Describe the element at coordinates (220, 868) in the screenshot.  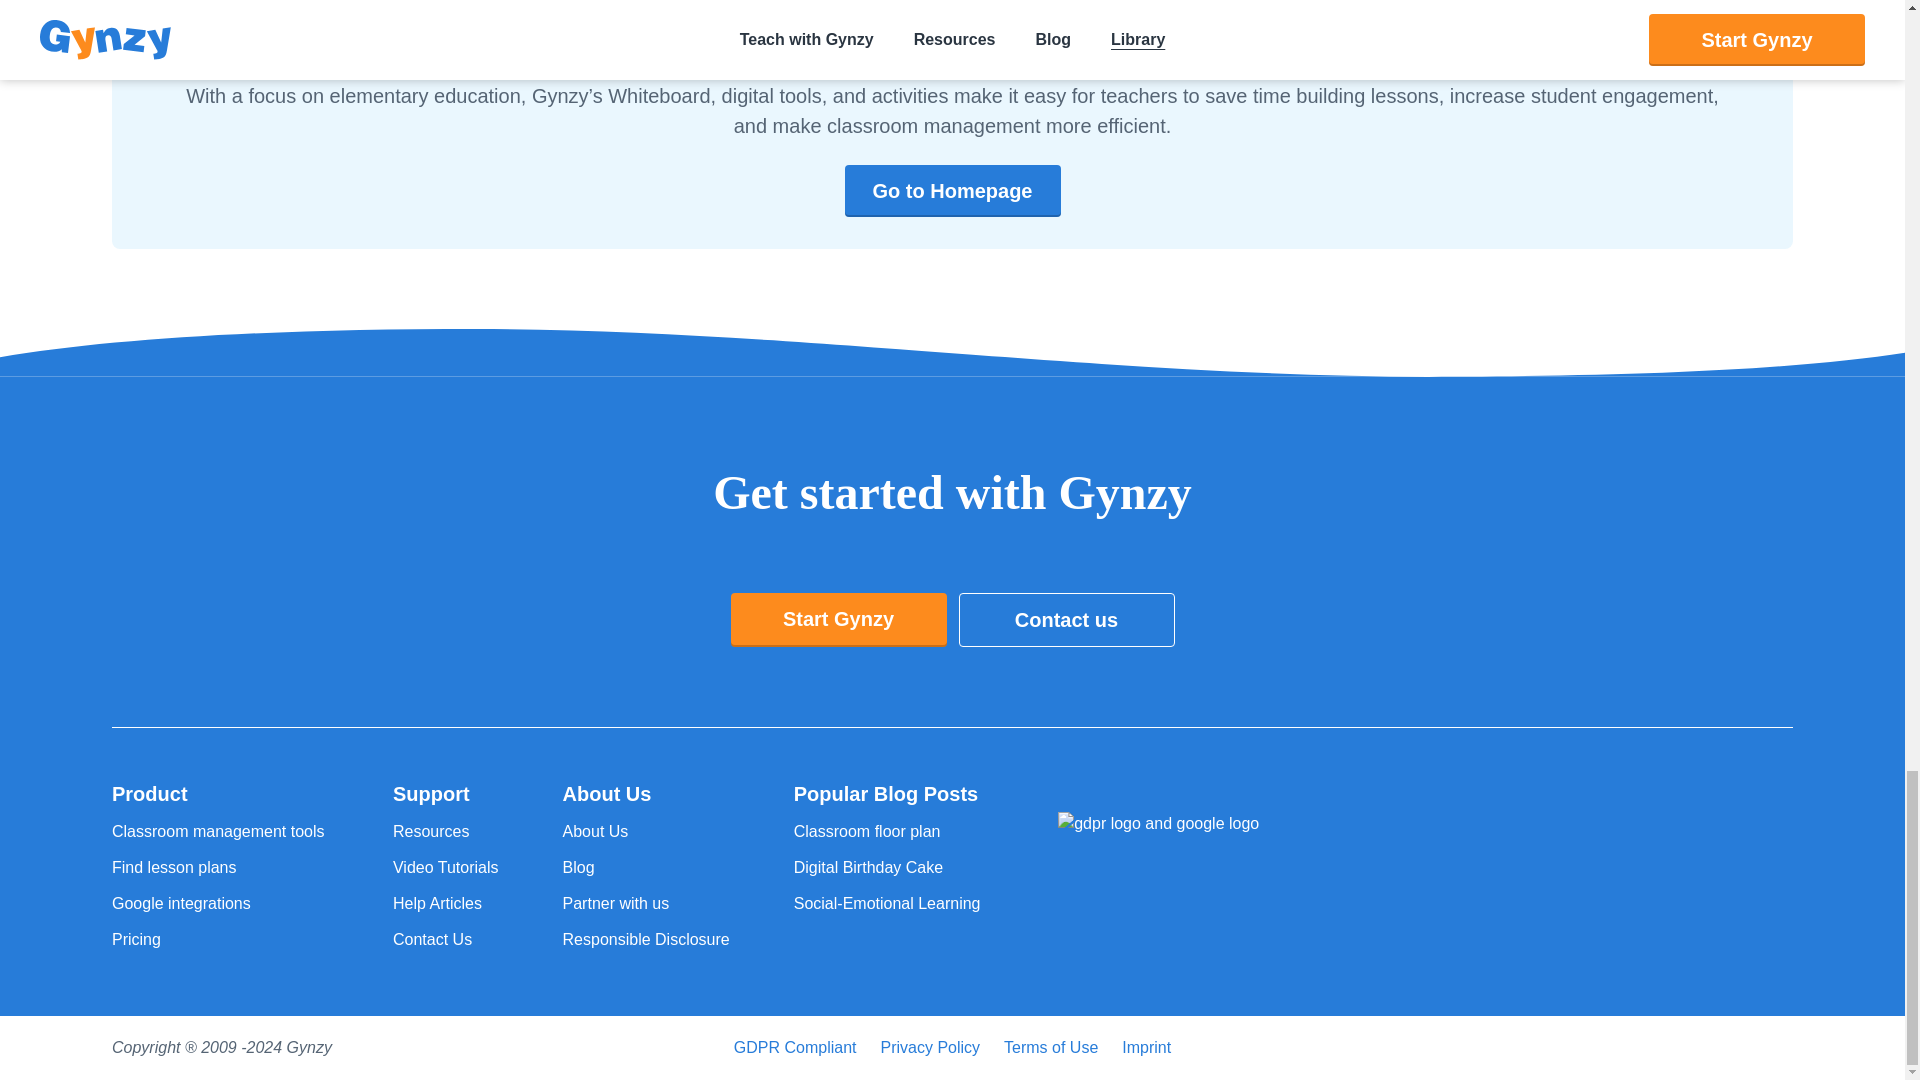
I see `Find lesson plans` at that location.